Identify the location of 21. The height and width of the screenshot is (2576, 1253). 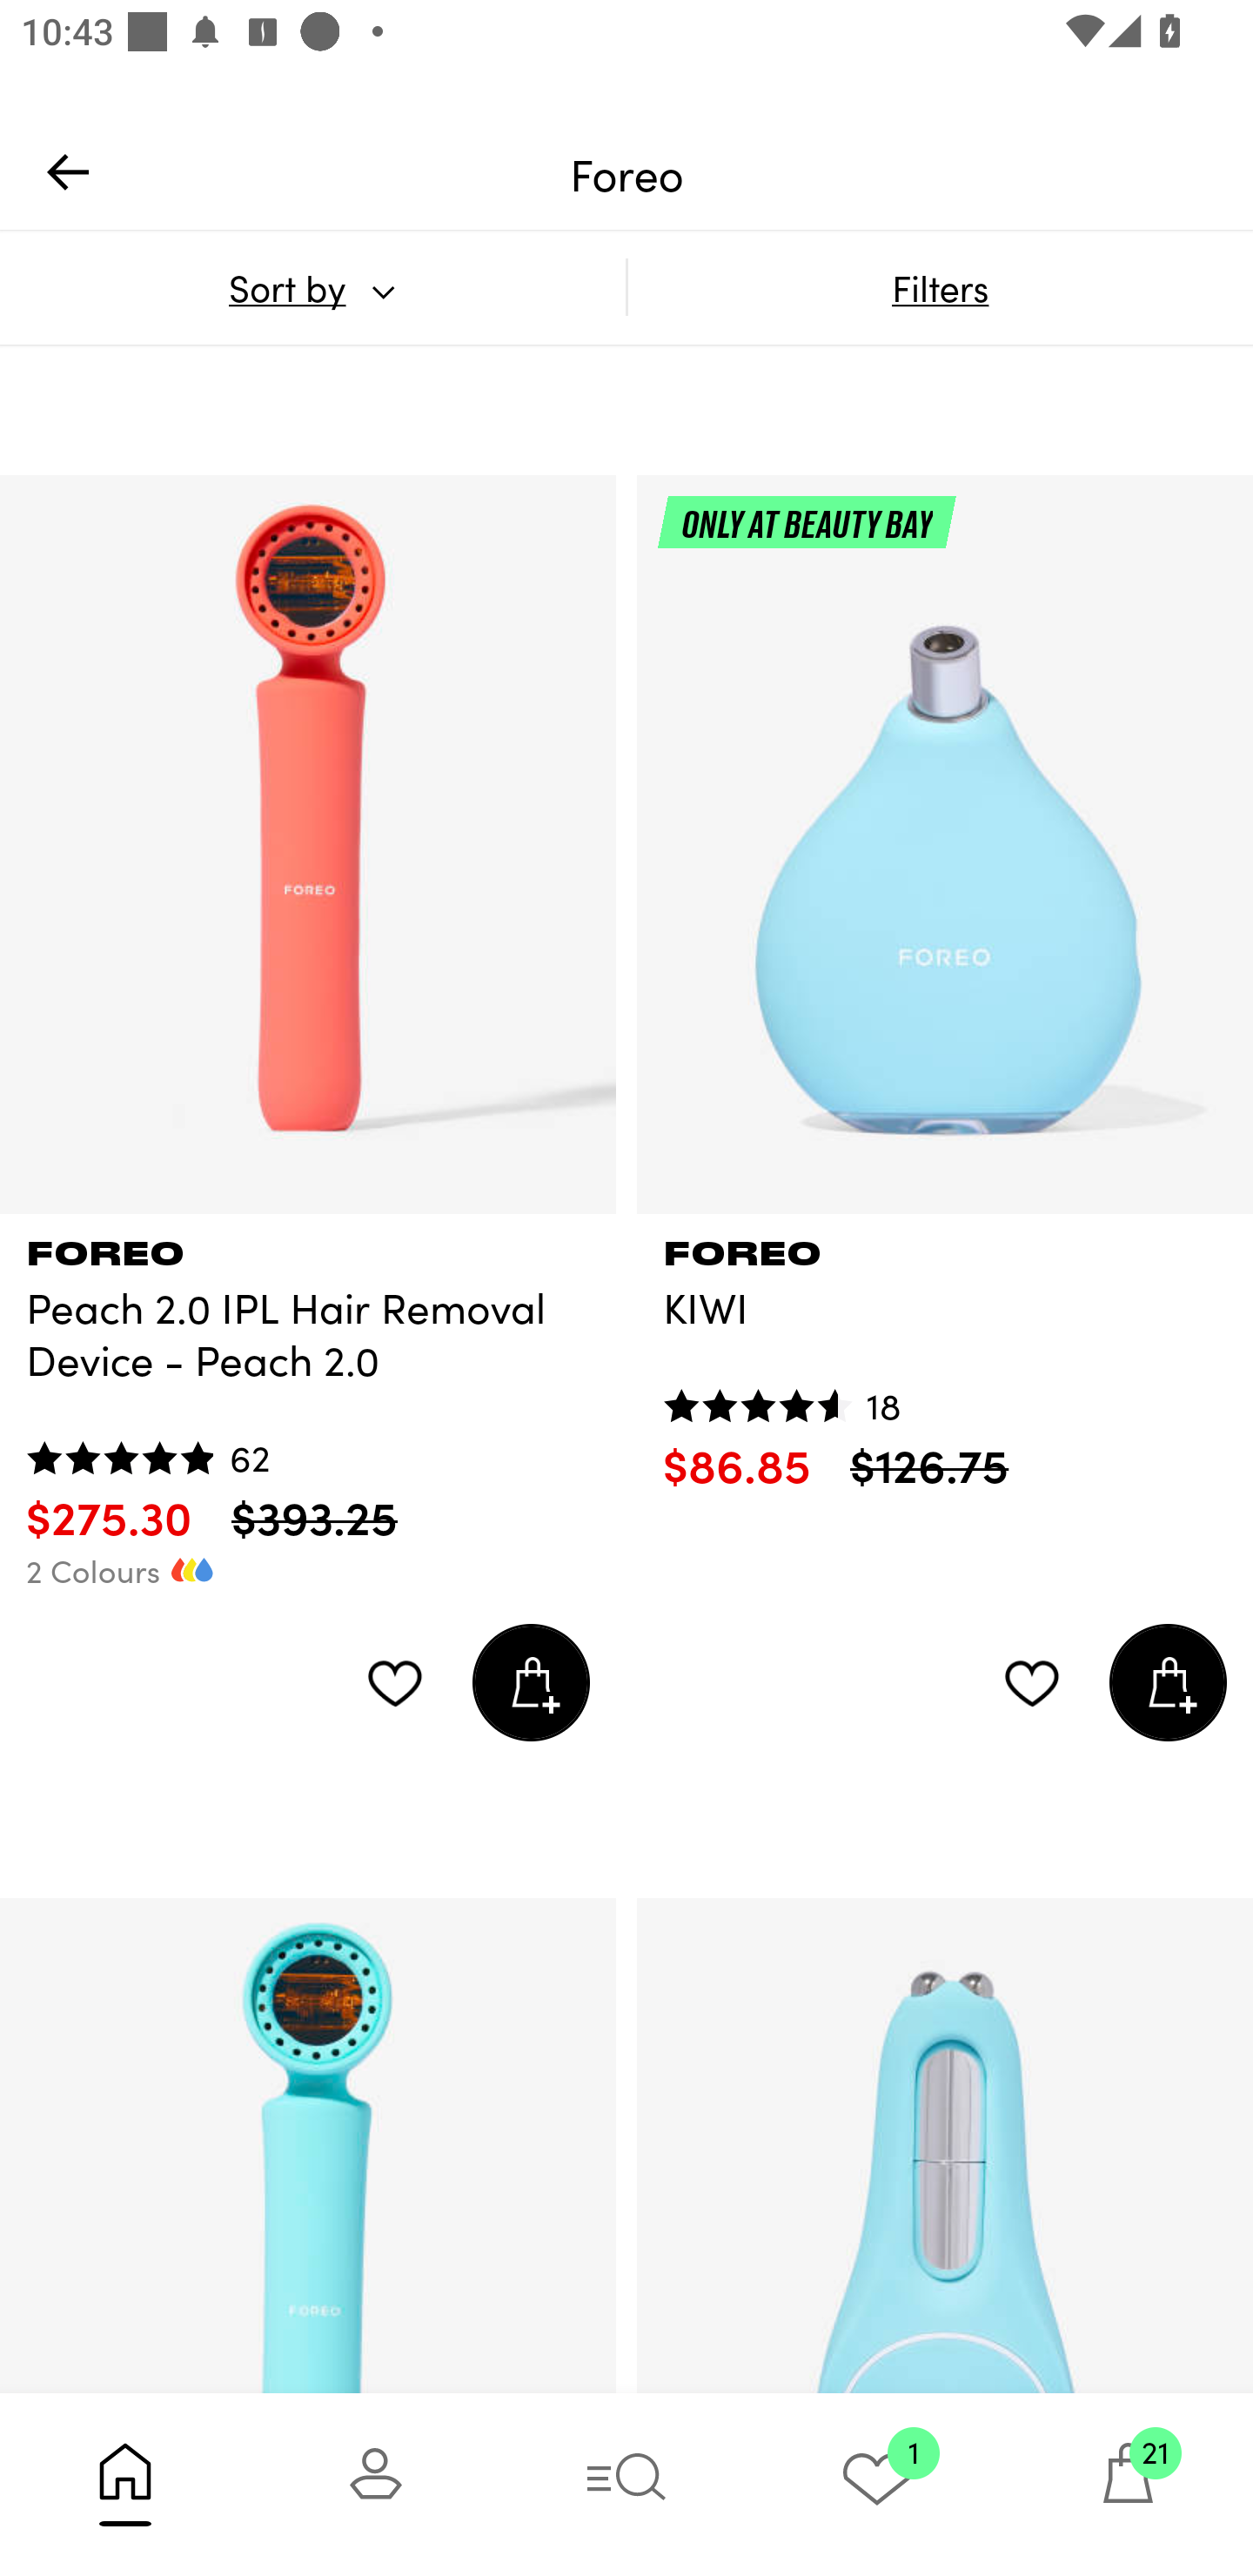
(1128, 2484).